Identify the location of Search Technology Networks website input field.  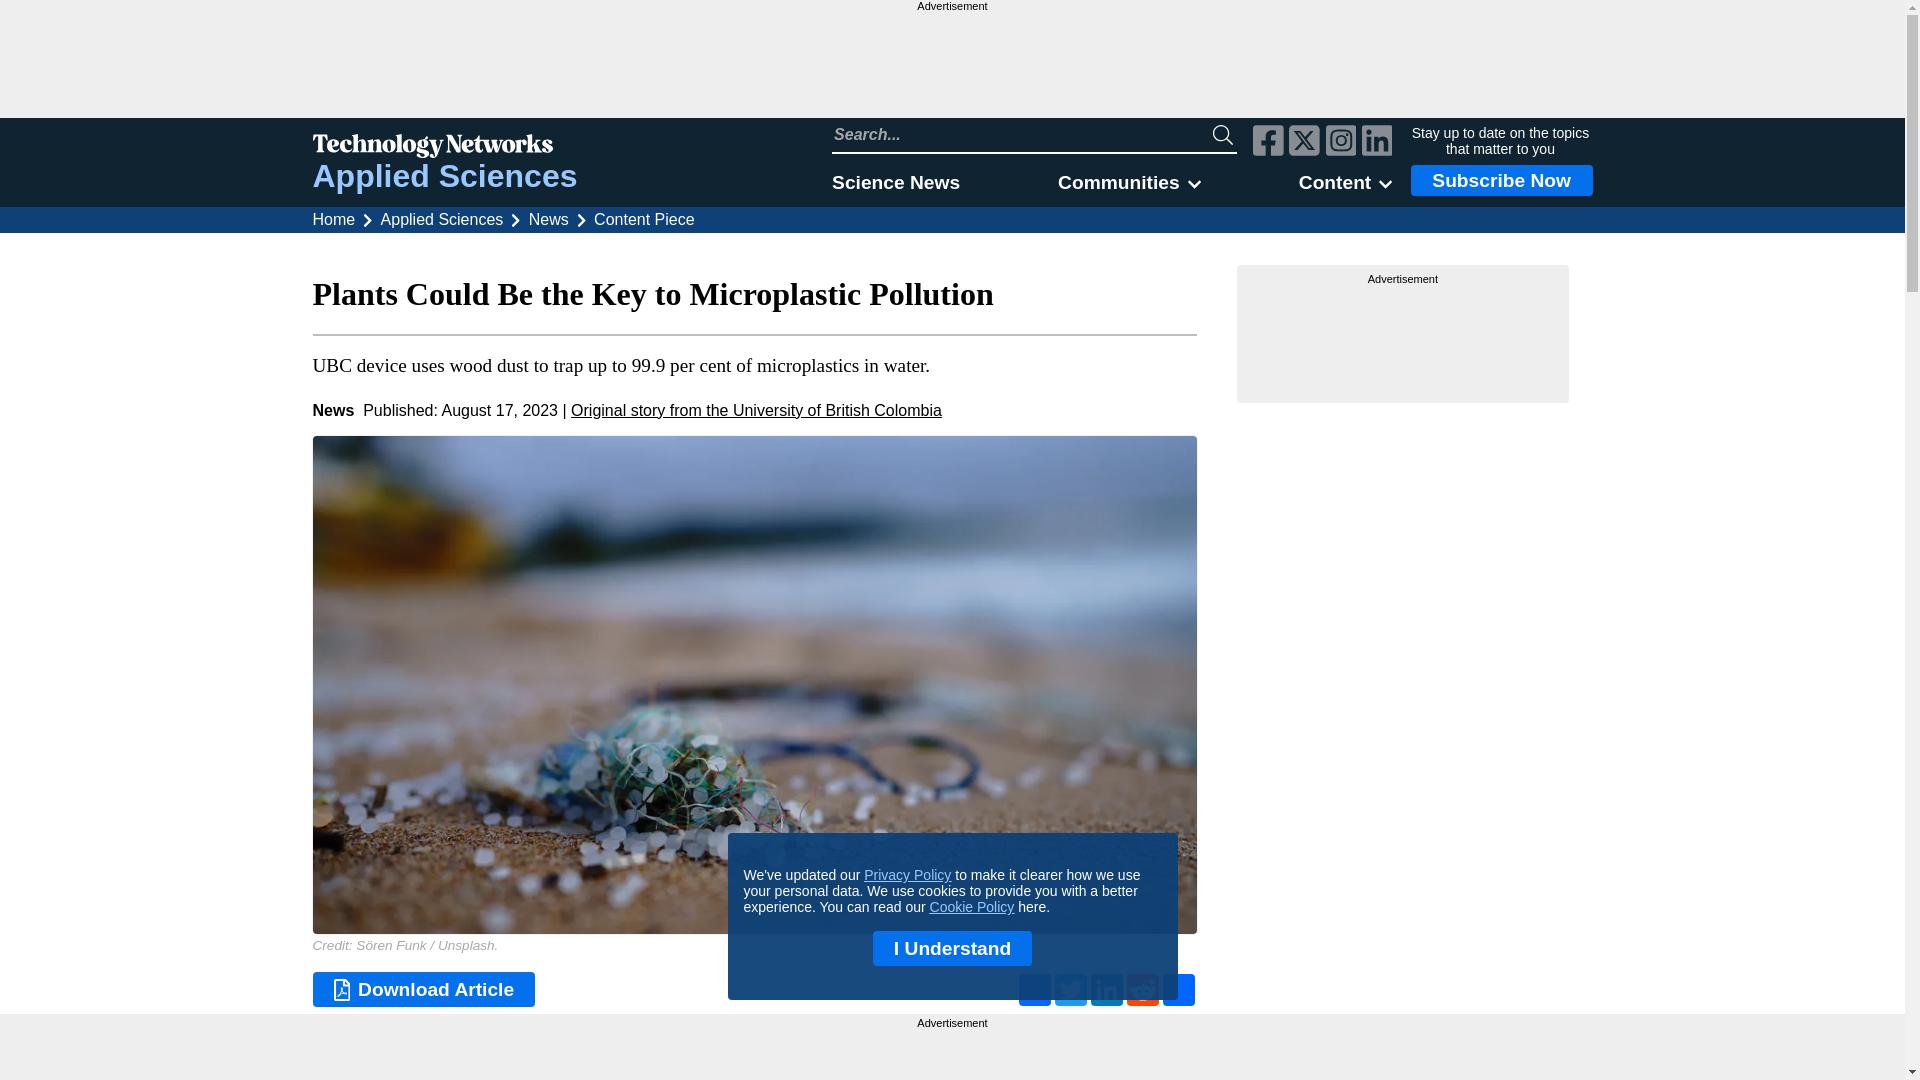
(1022, 134).